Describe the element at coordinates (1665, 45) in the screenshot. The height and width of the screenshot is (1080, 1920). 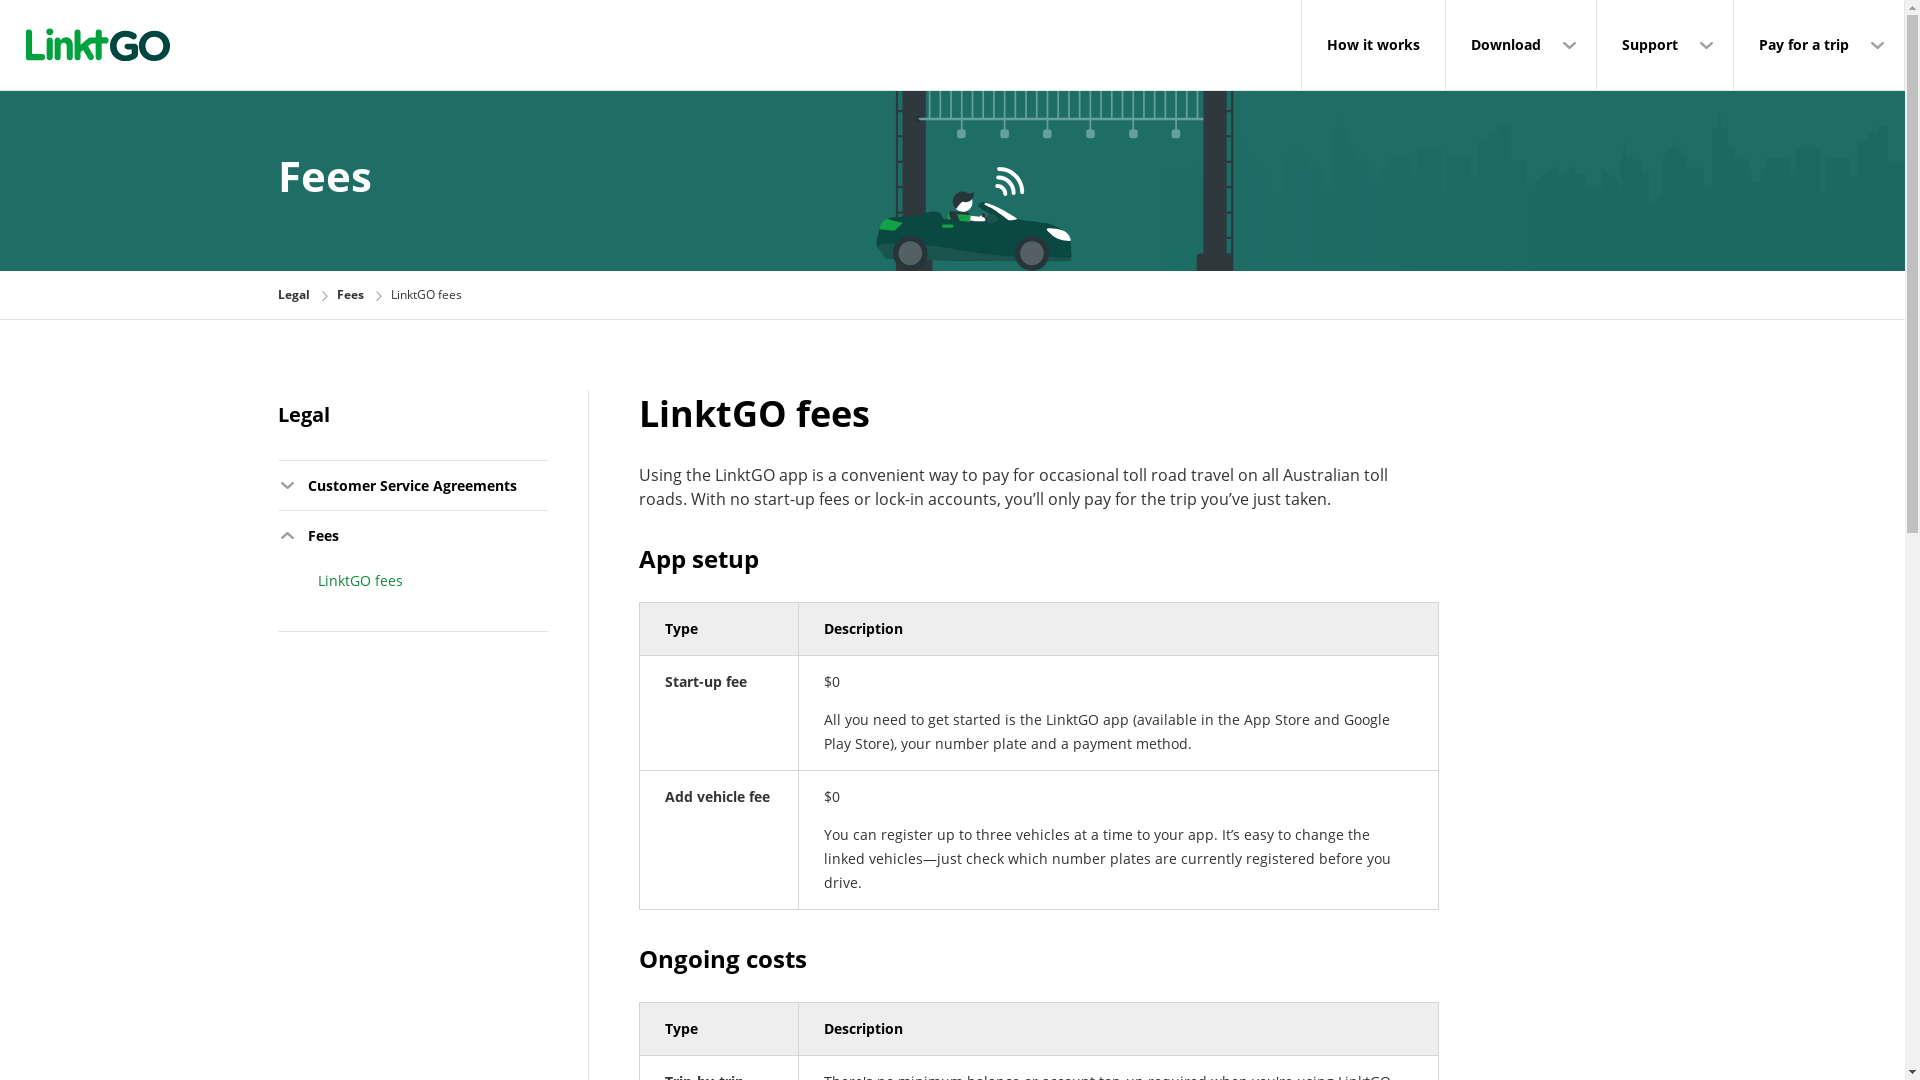
I see `Support` at that location.